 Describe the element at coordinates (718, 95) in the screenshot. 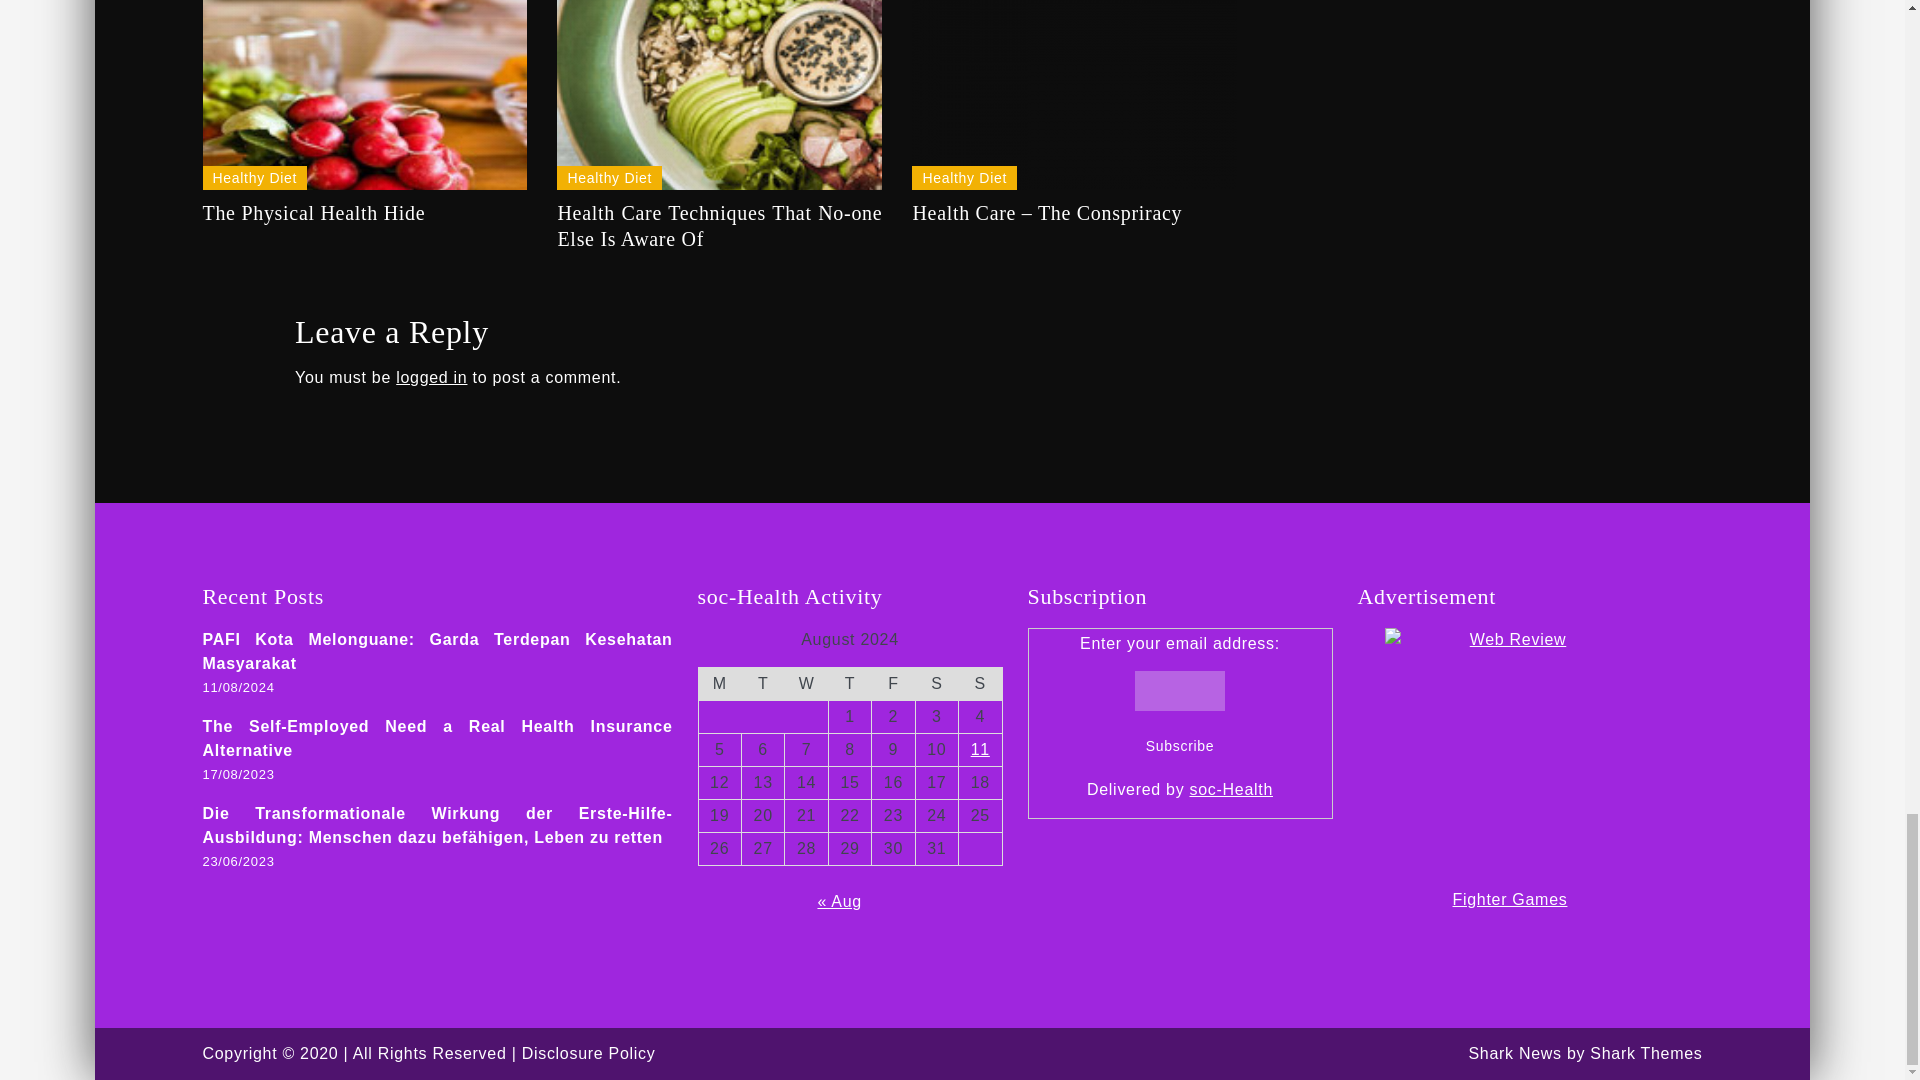

I see `Health Care Techniques That No-one Else Is Aware Of` at that location.